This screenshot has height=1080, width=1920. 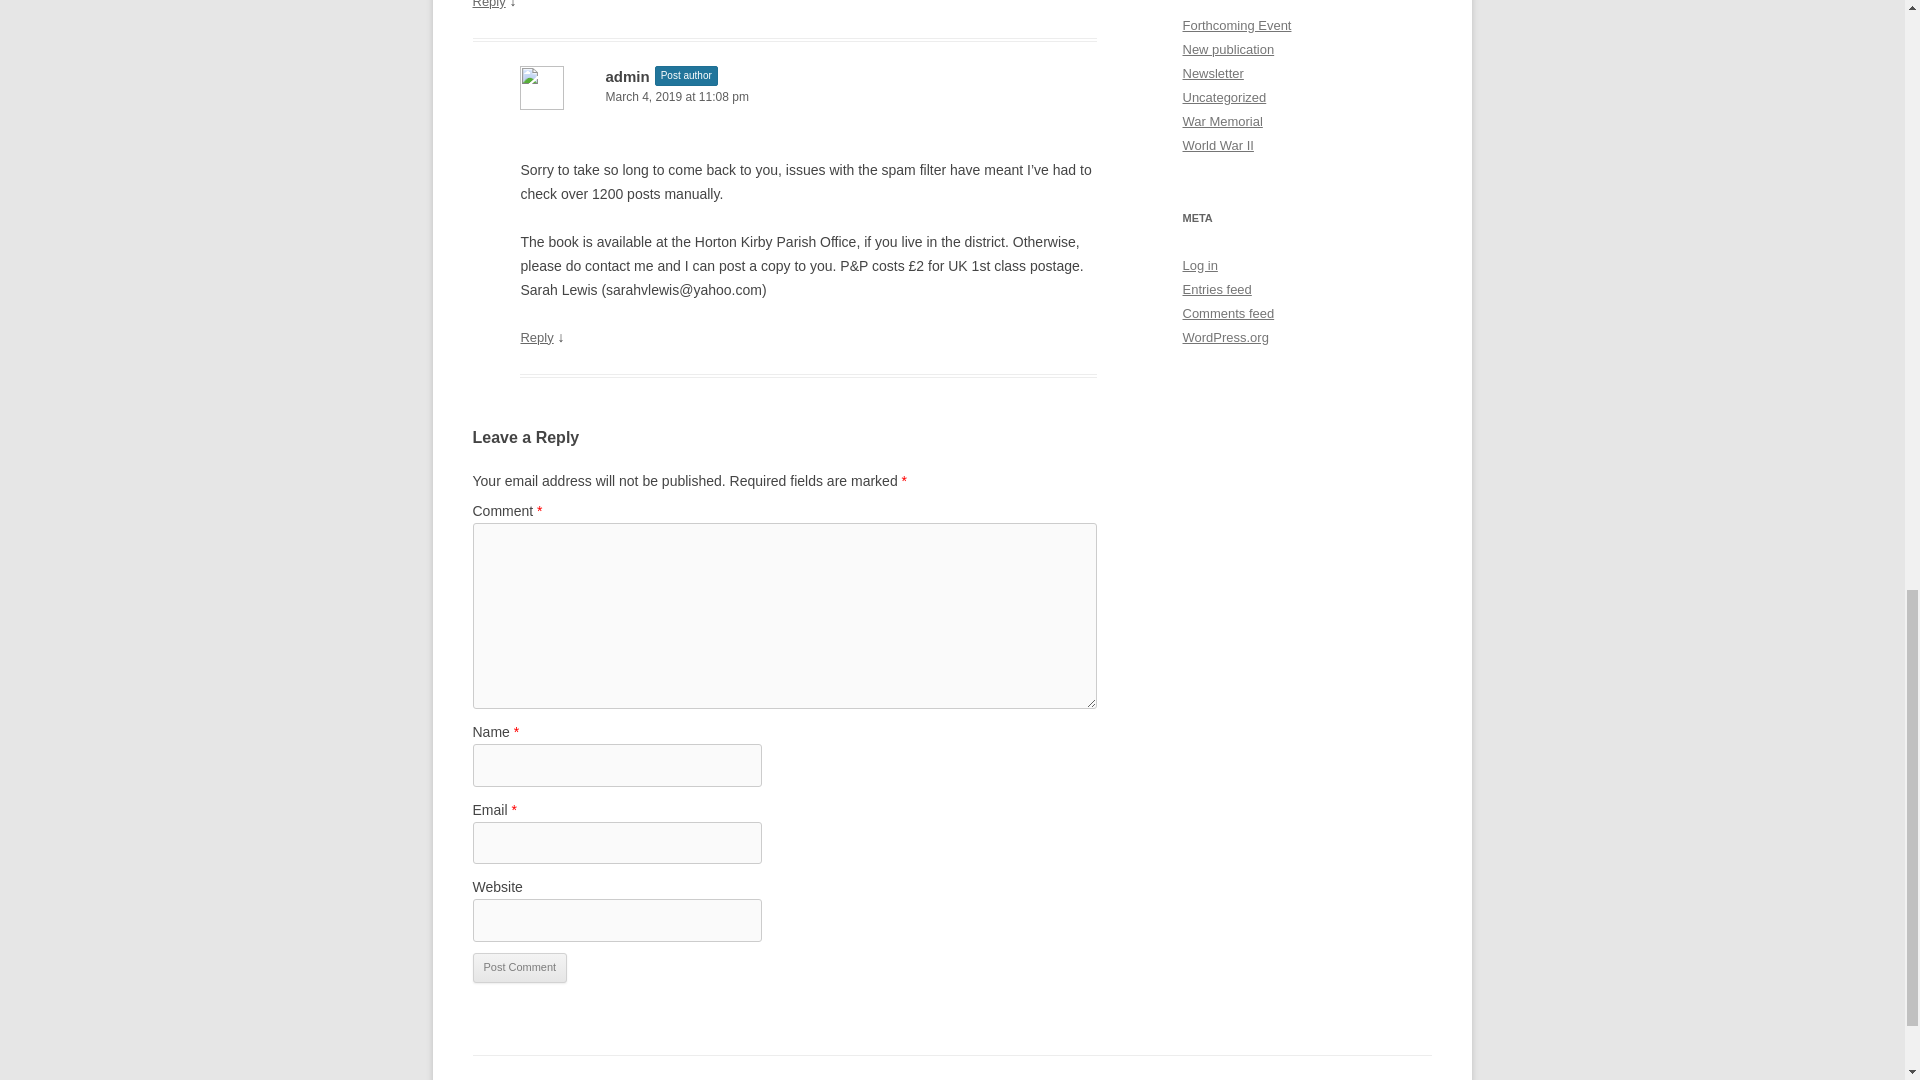 What do you see at coordinates (488, 4) in the screenshot?
I see `Reply` at bounding box center [488, 4].